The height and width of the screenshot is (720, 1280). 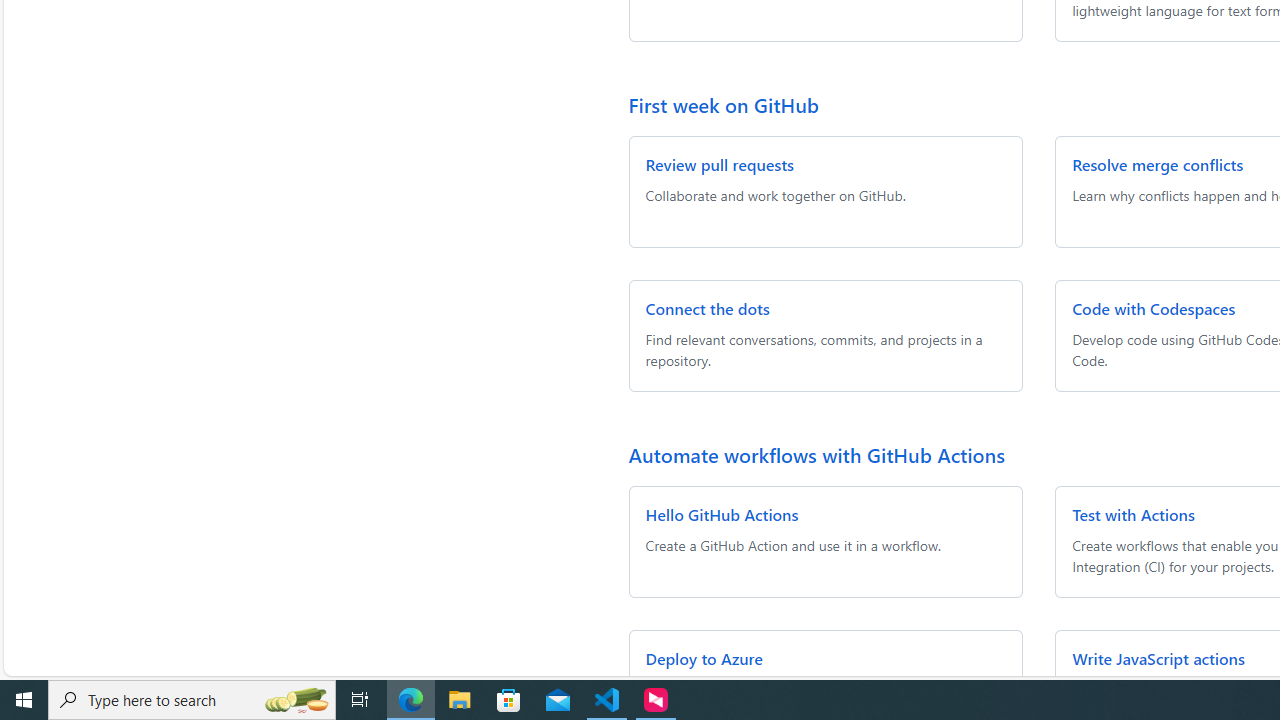 I want to click on Test with Actions, so click(x=1134, y=514).